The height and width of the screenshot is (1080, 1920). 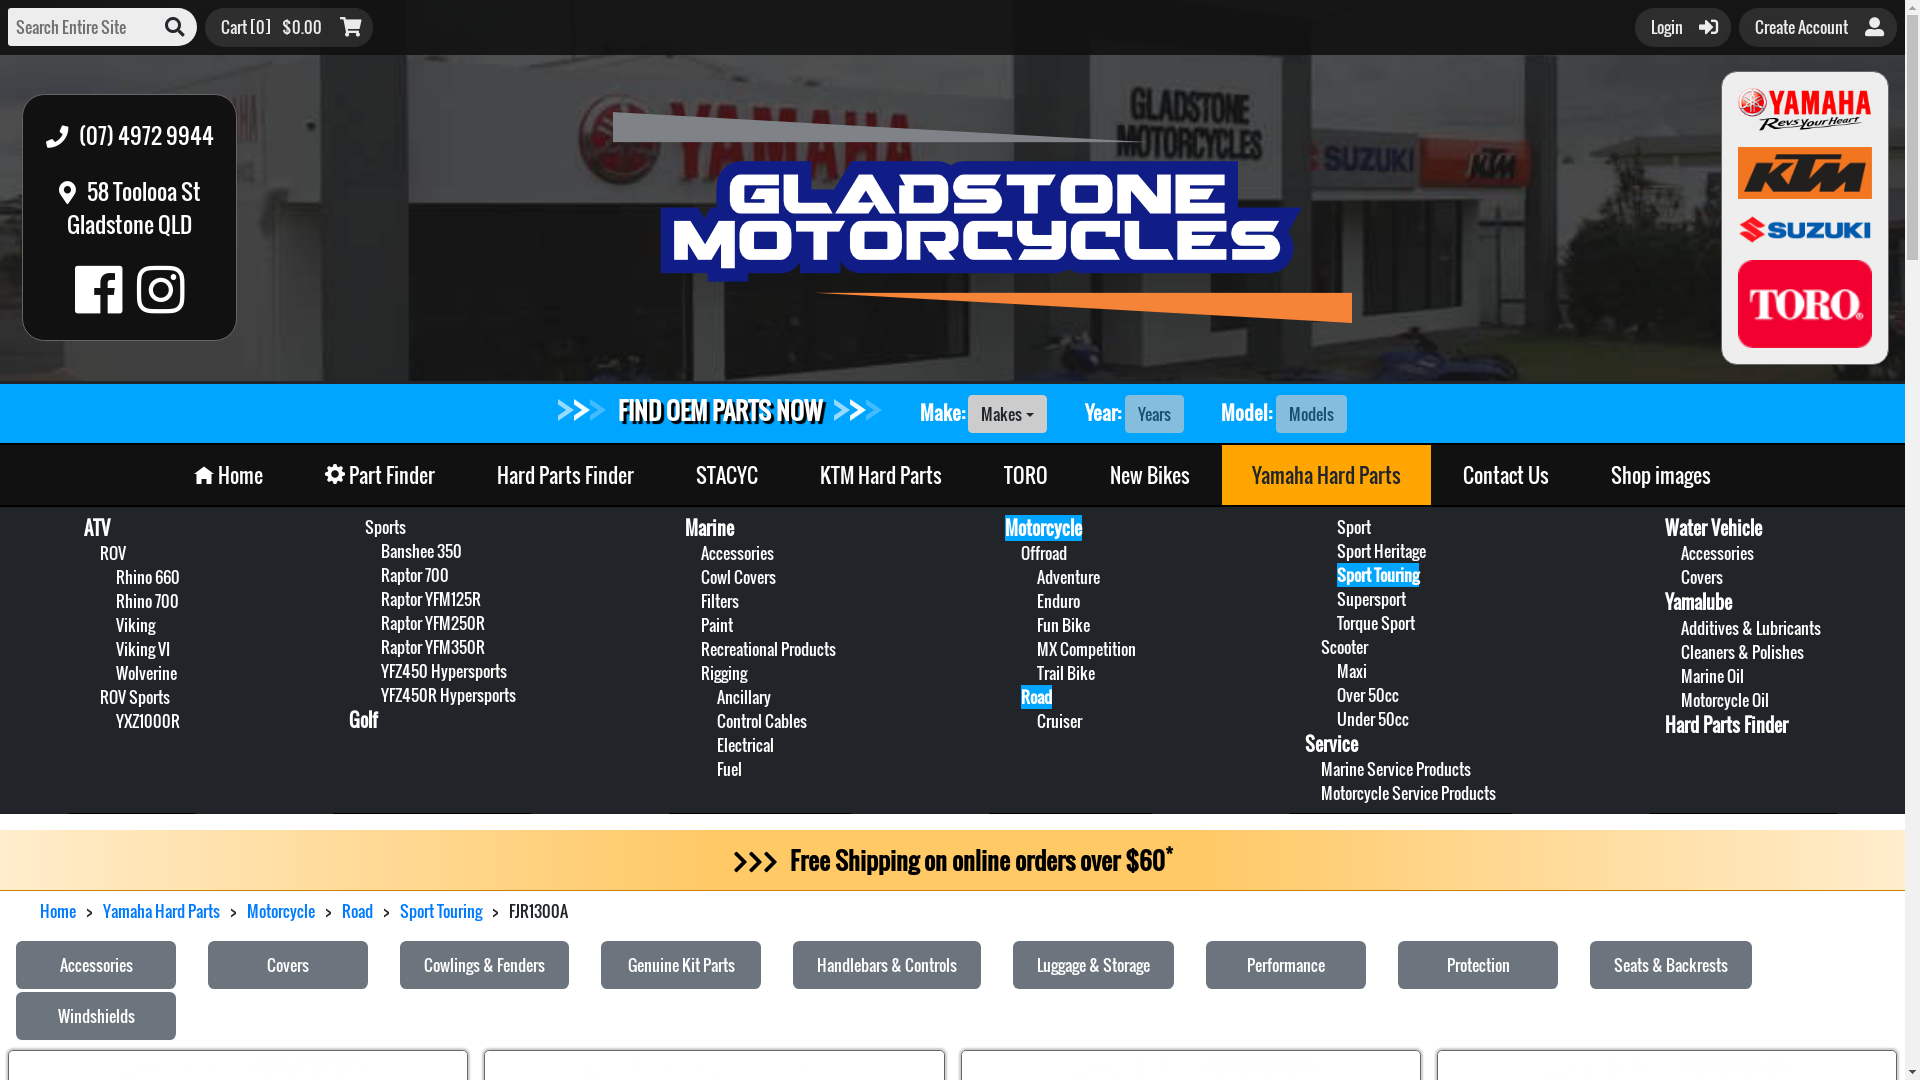 What do you see at coordinates (738, 577) in the screenshot?
I see `Cowl Covers` at bounding box center [738, 577].